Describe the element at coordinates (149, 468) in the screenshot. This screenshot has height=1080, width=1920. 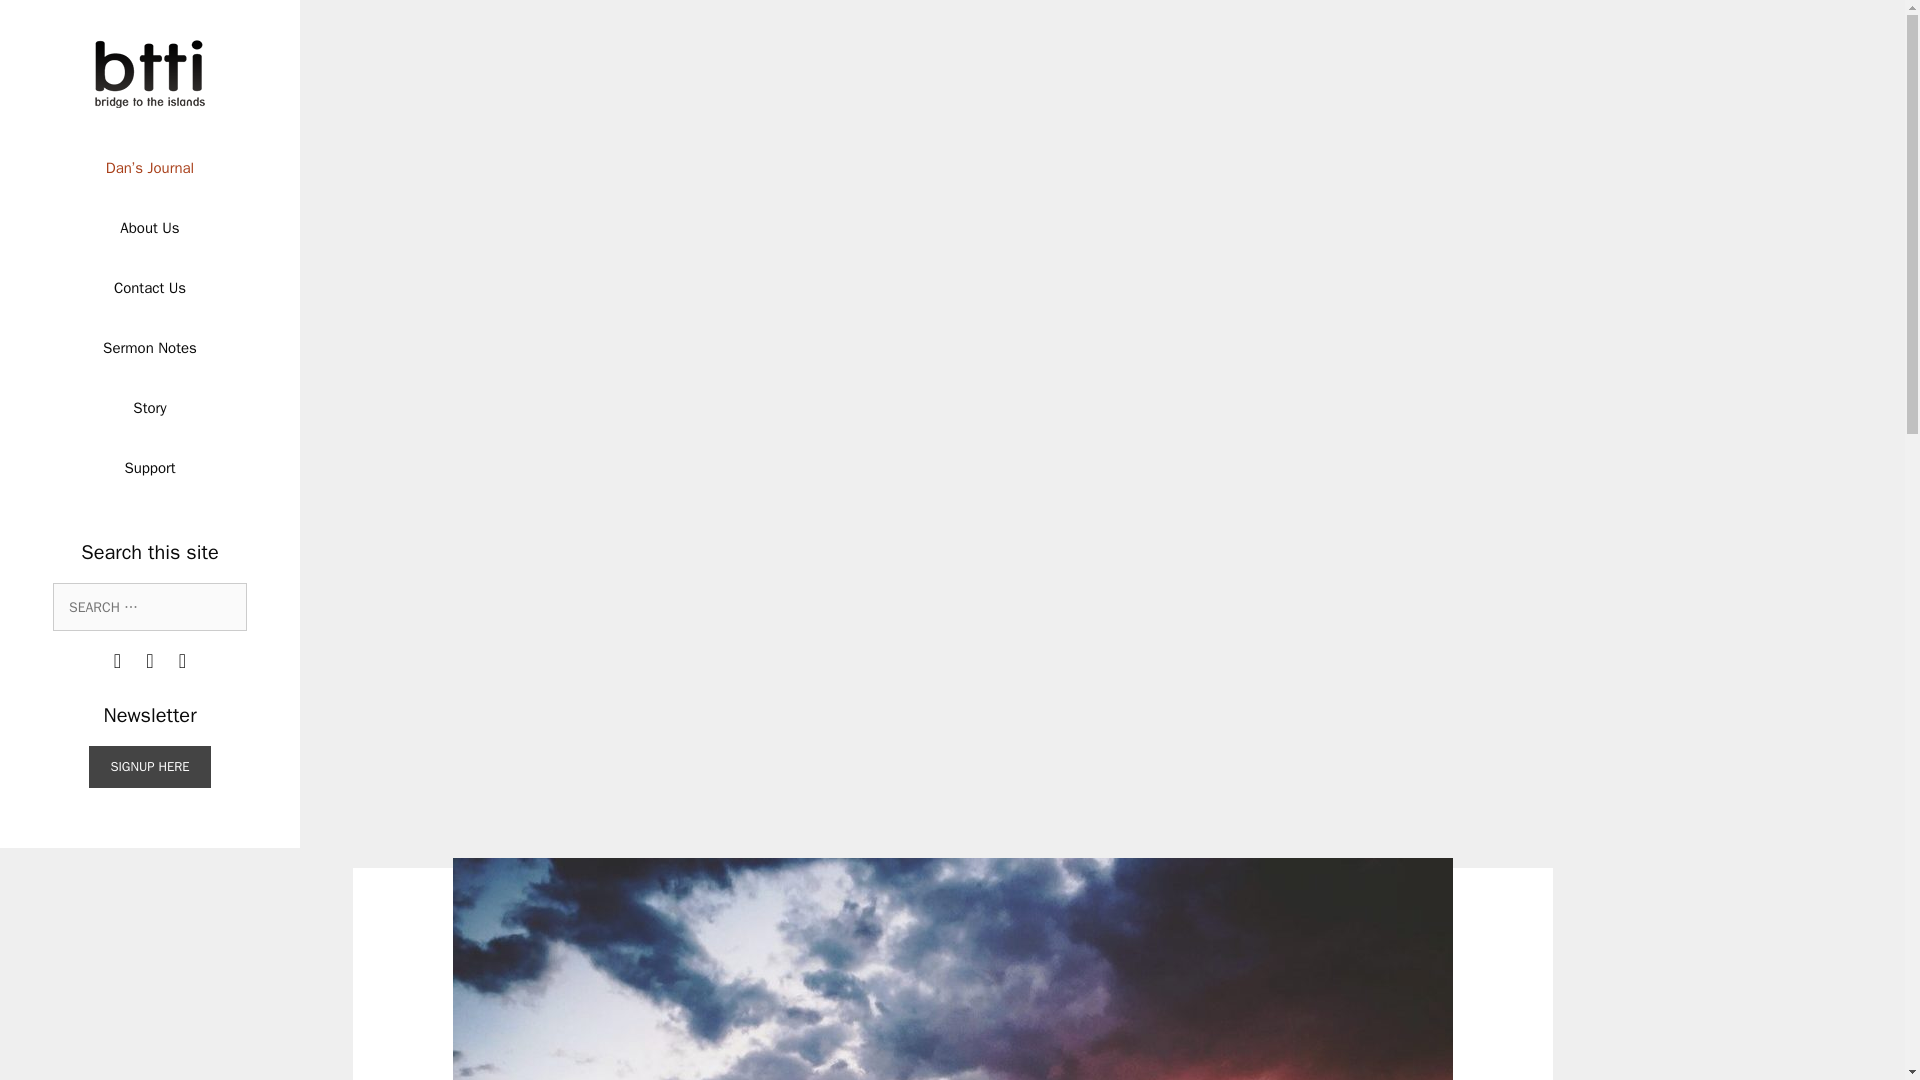
I see `Support` at that location.